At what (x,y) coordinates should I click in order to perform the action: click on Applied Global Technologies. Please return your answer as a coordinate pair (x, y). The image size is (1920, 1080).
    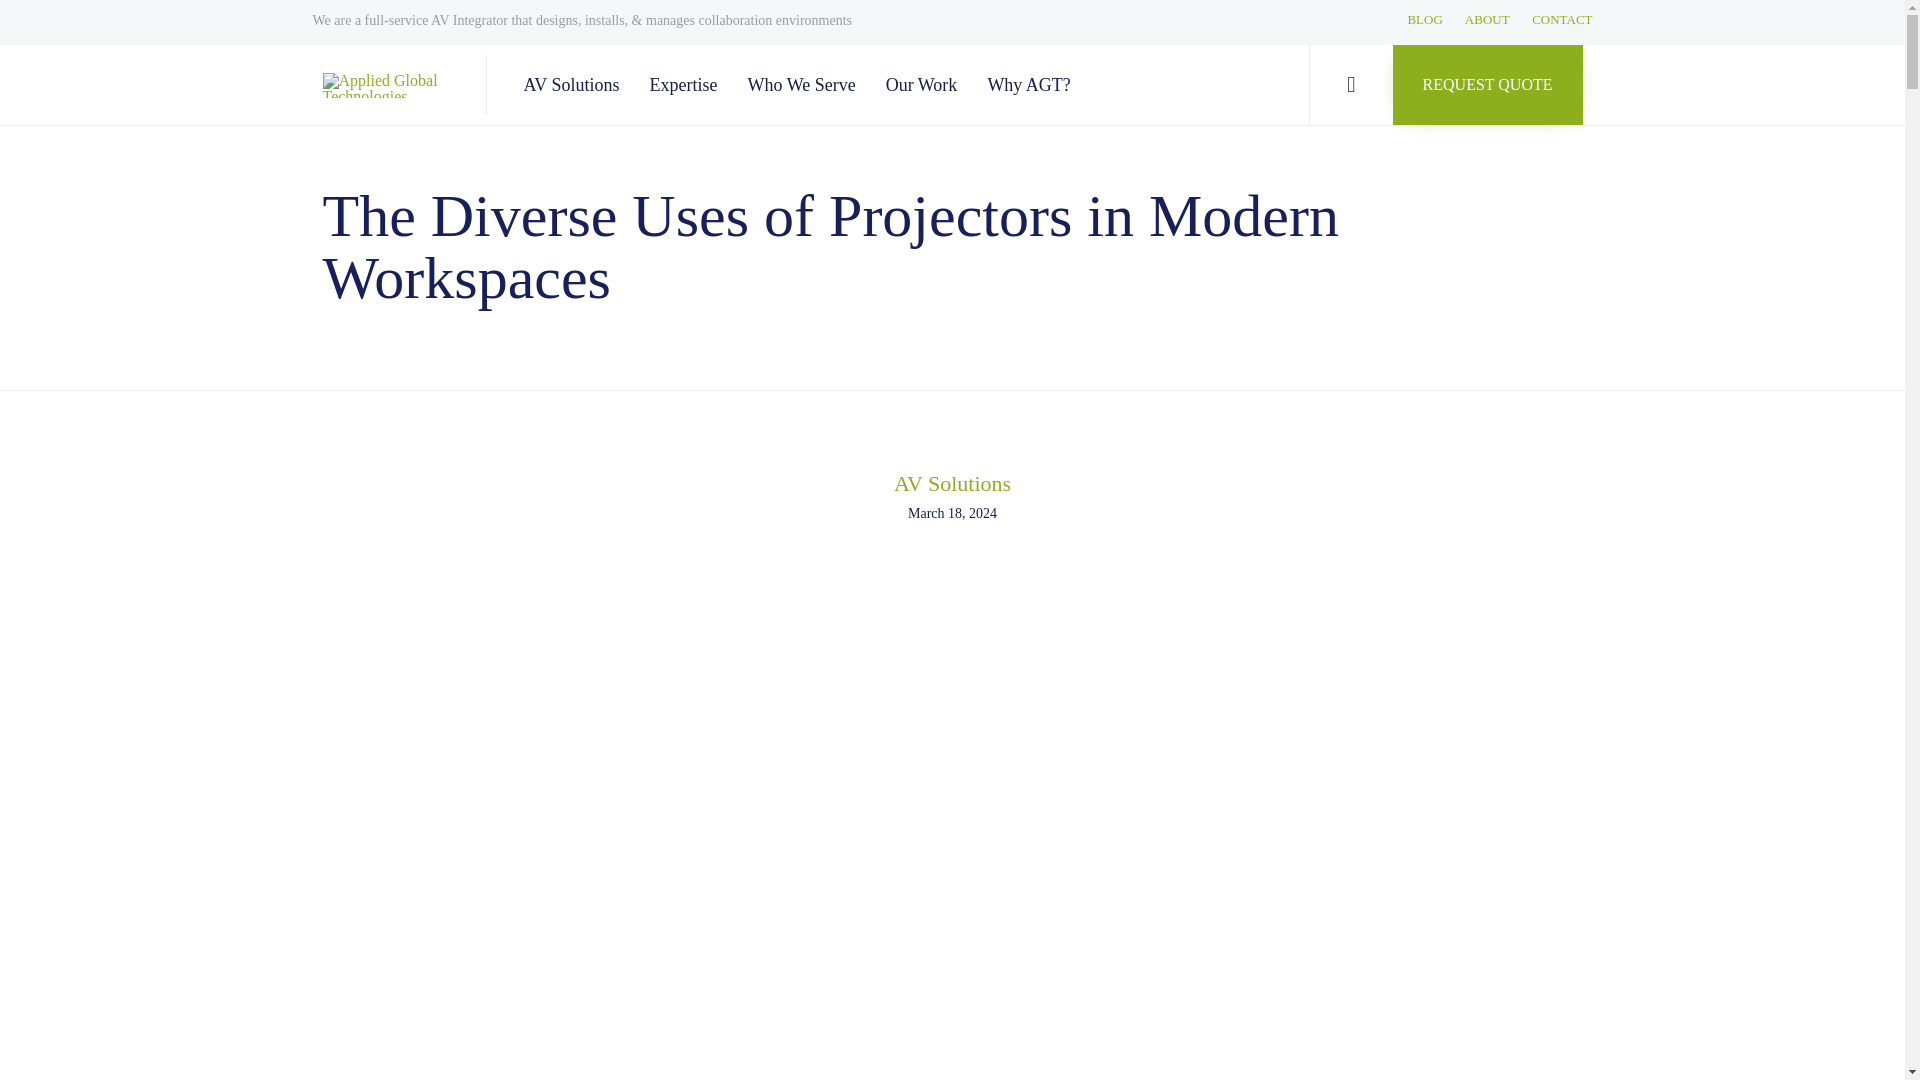
    Looking at the image, I should click on (388, 84).